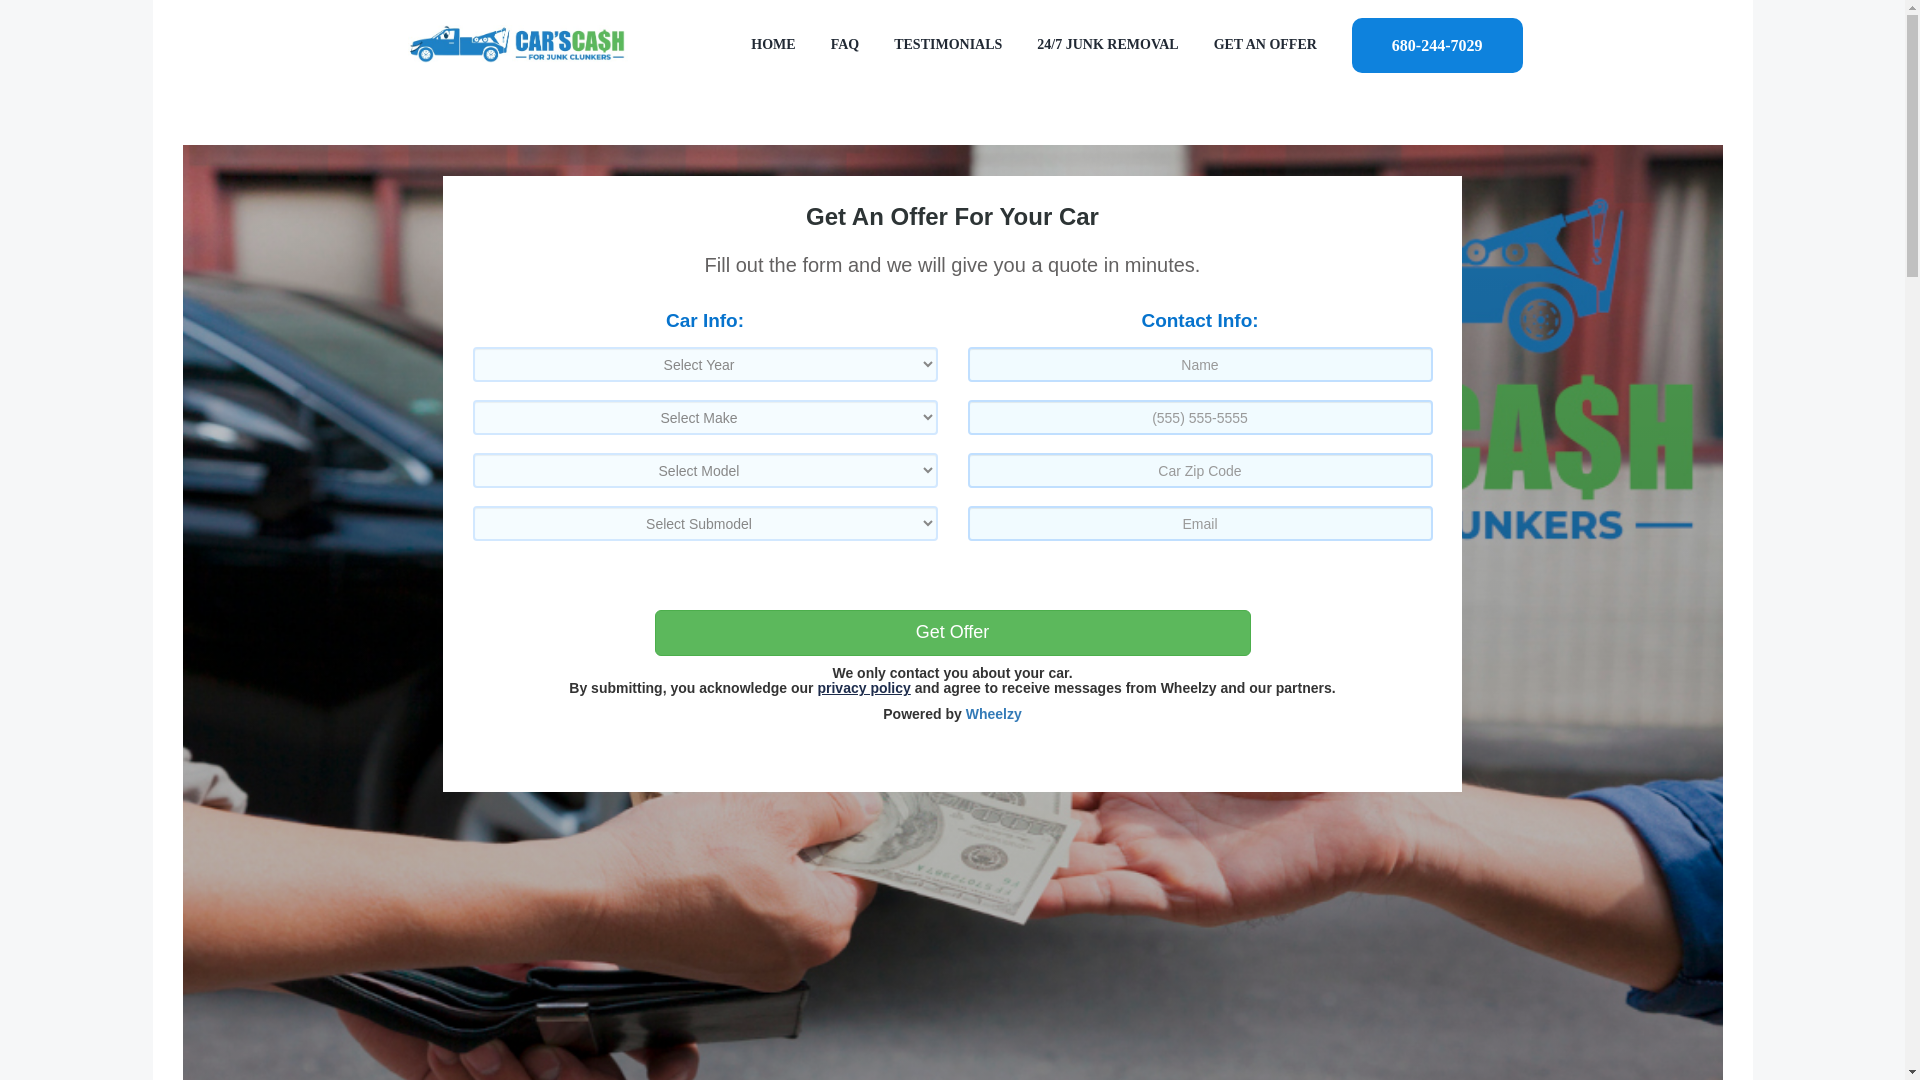 The image size is (1920, 1080). I want to click on TESTIMONIALS, so click(948, 44).